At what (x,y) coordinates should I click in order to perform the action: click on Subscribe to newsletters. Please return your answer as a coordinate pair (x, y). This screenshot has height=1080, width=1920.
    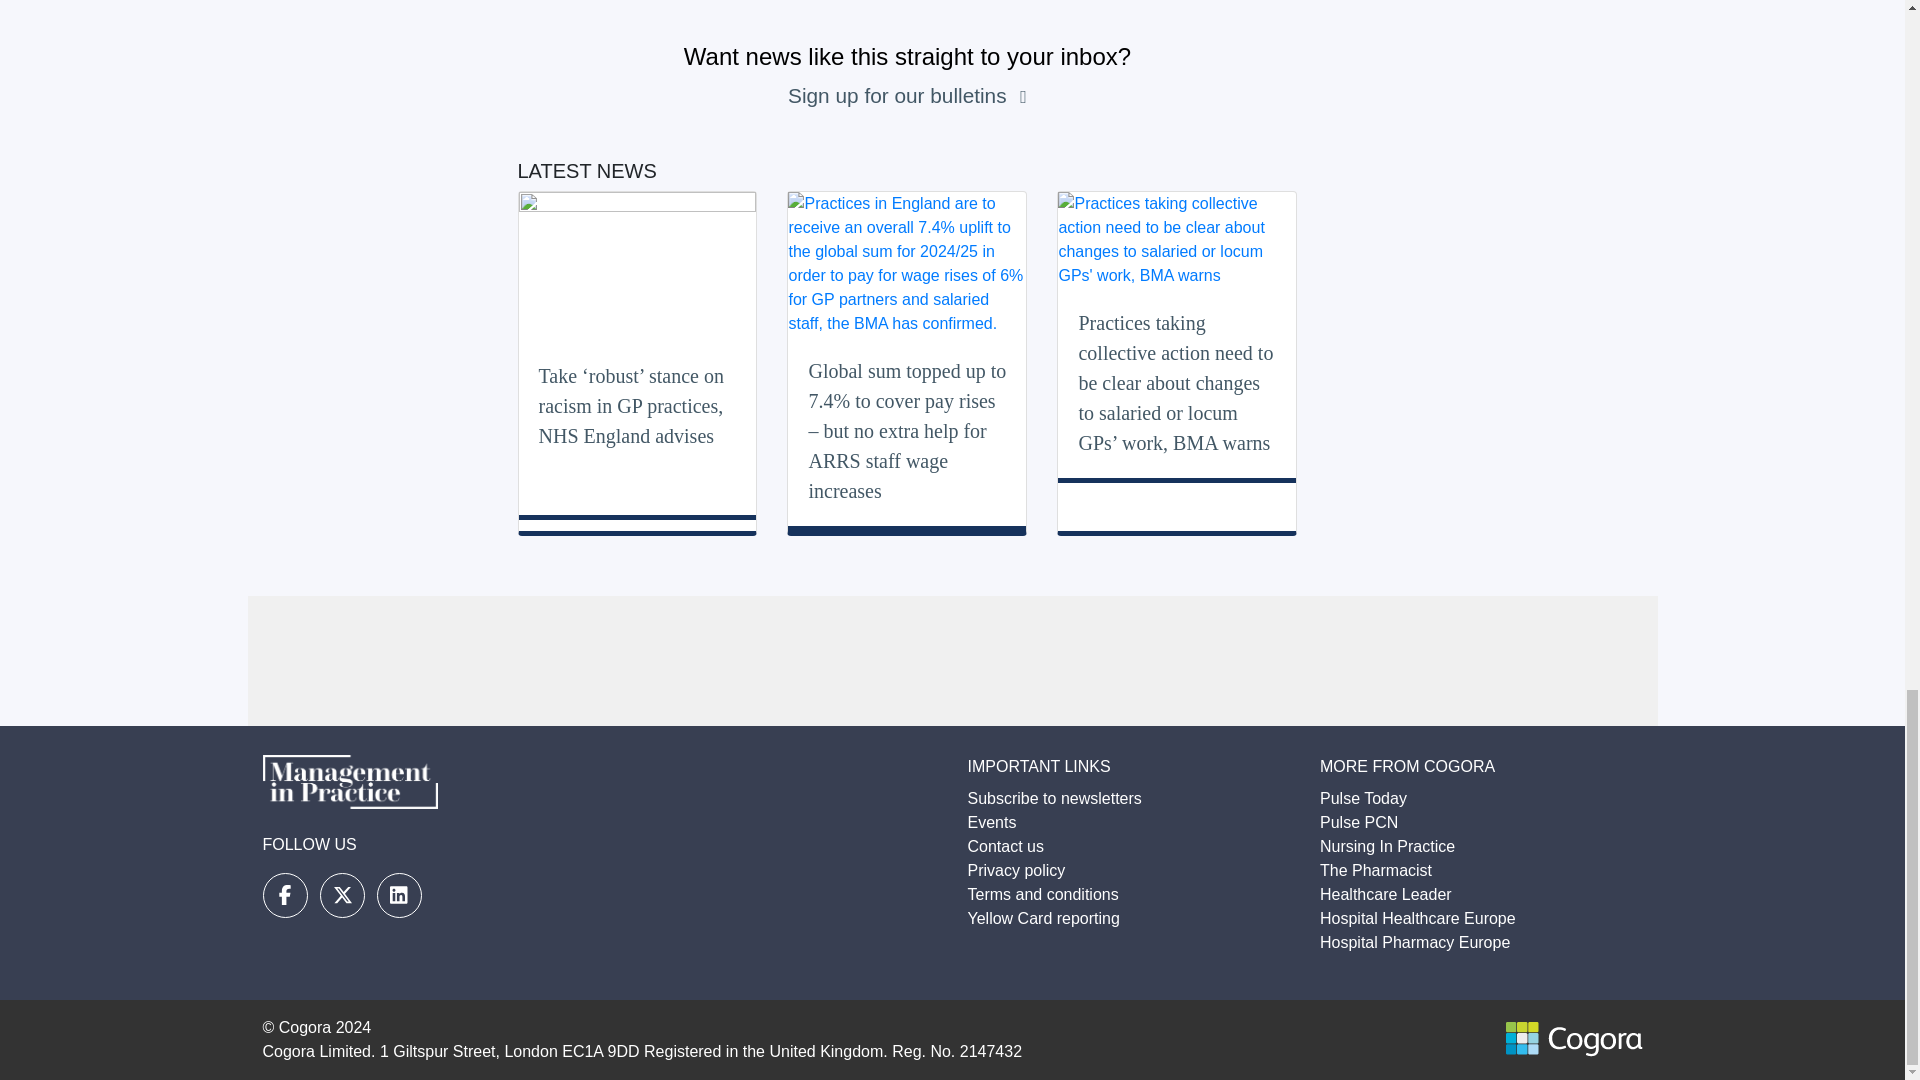
    Looking at the image, I should click on (1054, 798).